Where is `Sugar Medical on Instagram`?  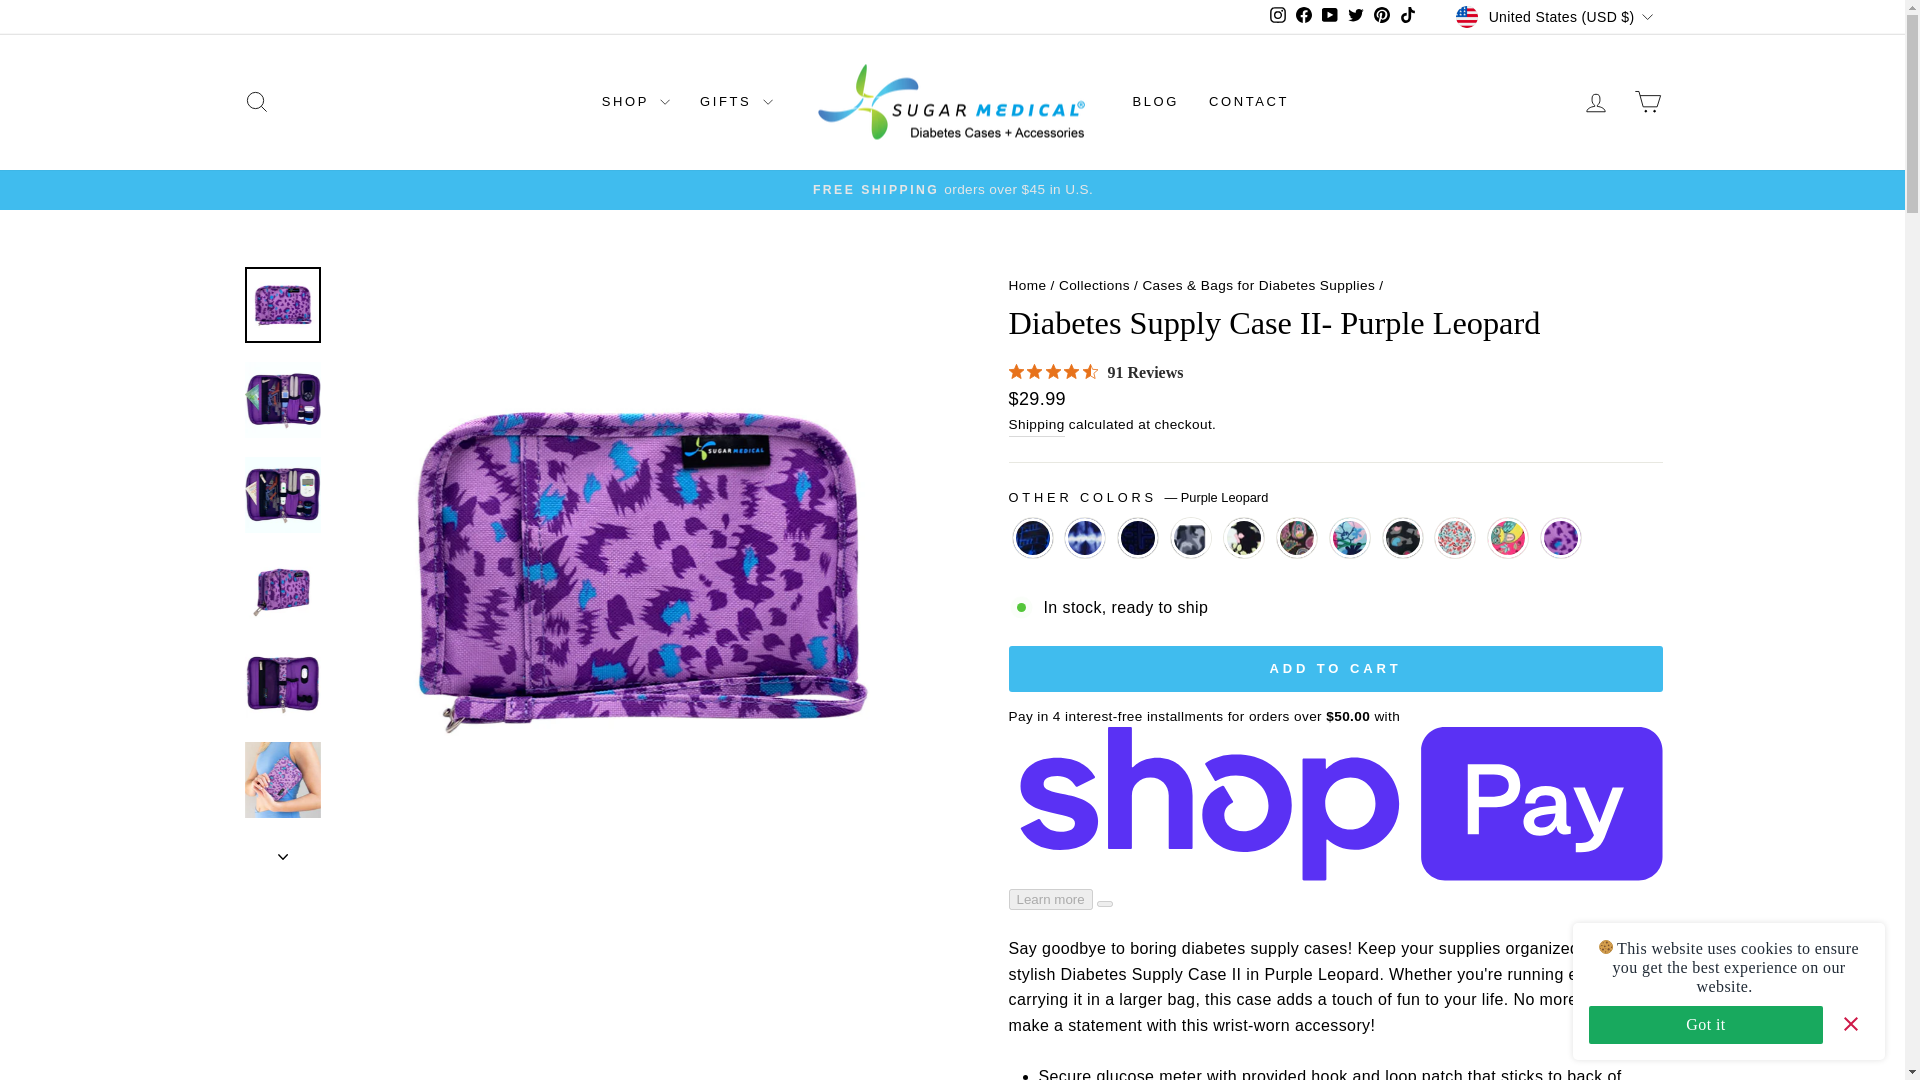
Sugar Medical on Instagram is located at coordinates (1278, 17).